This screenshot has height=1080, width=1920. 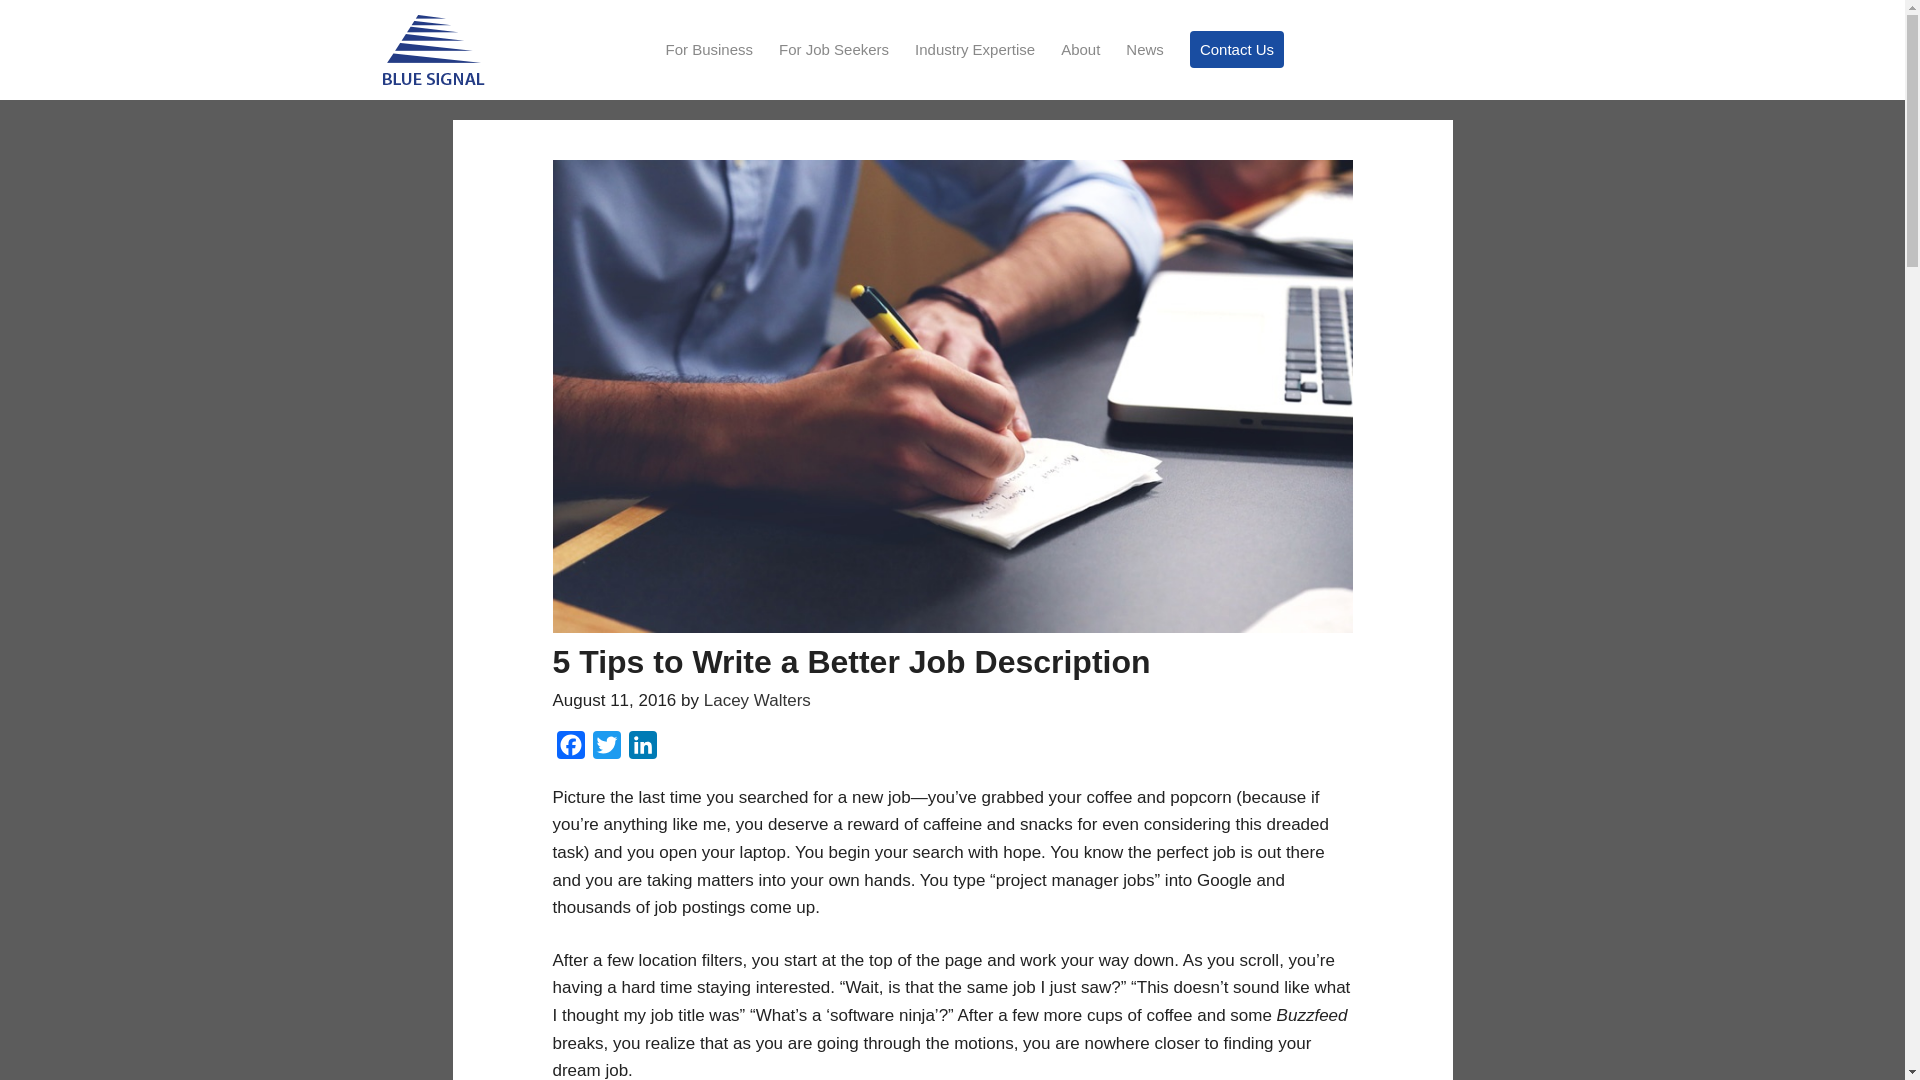 What do you see at coordinates (606, 749) in the screenshot?
I see `Twitter` at bounding box center [606, 749].